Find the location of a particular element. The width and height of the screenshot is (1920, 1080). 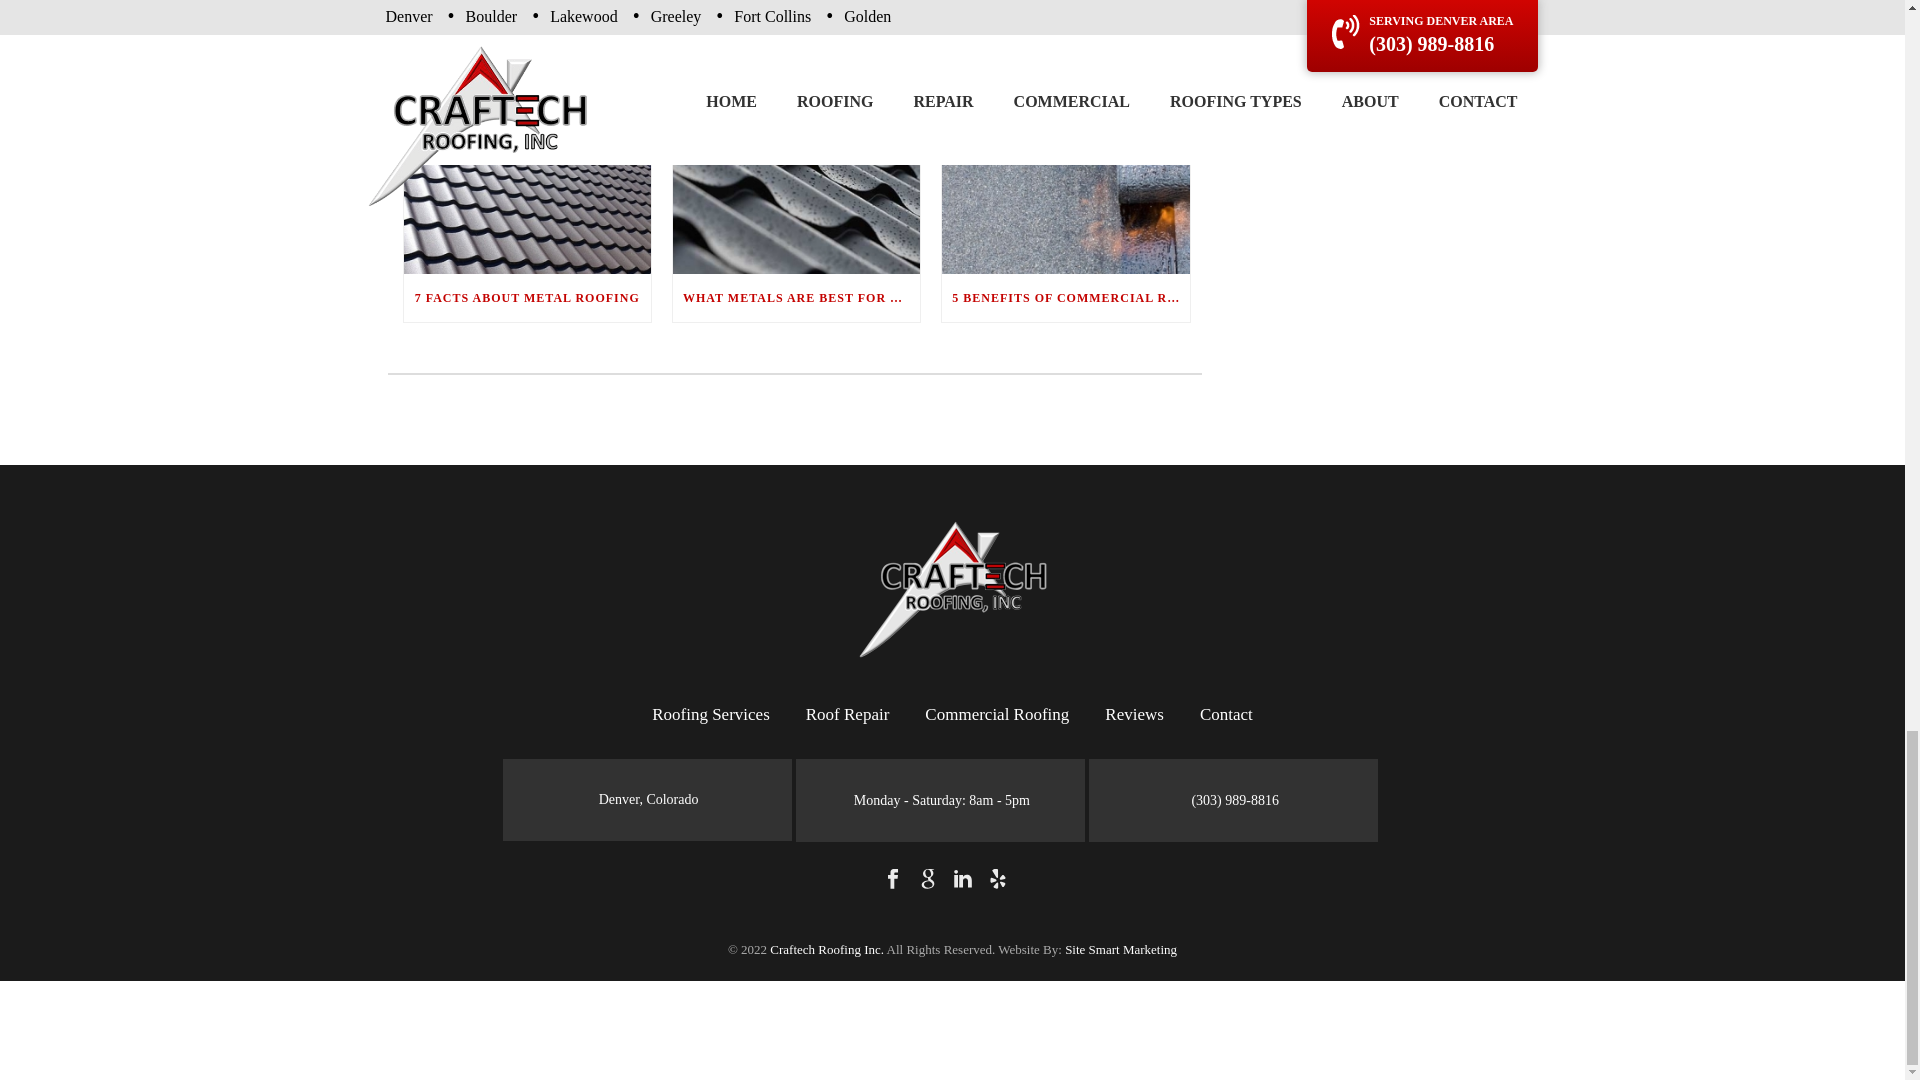

Follow Us on google is located at coordinates (928, 880).